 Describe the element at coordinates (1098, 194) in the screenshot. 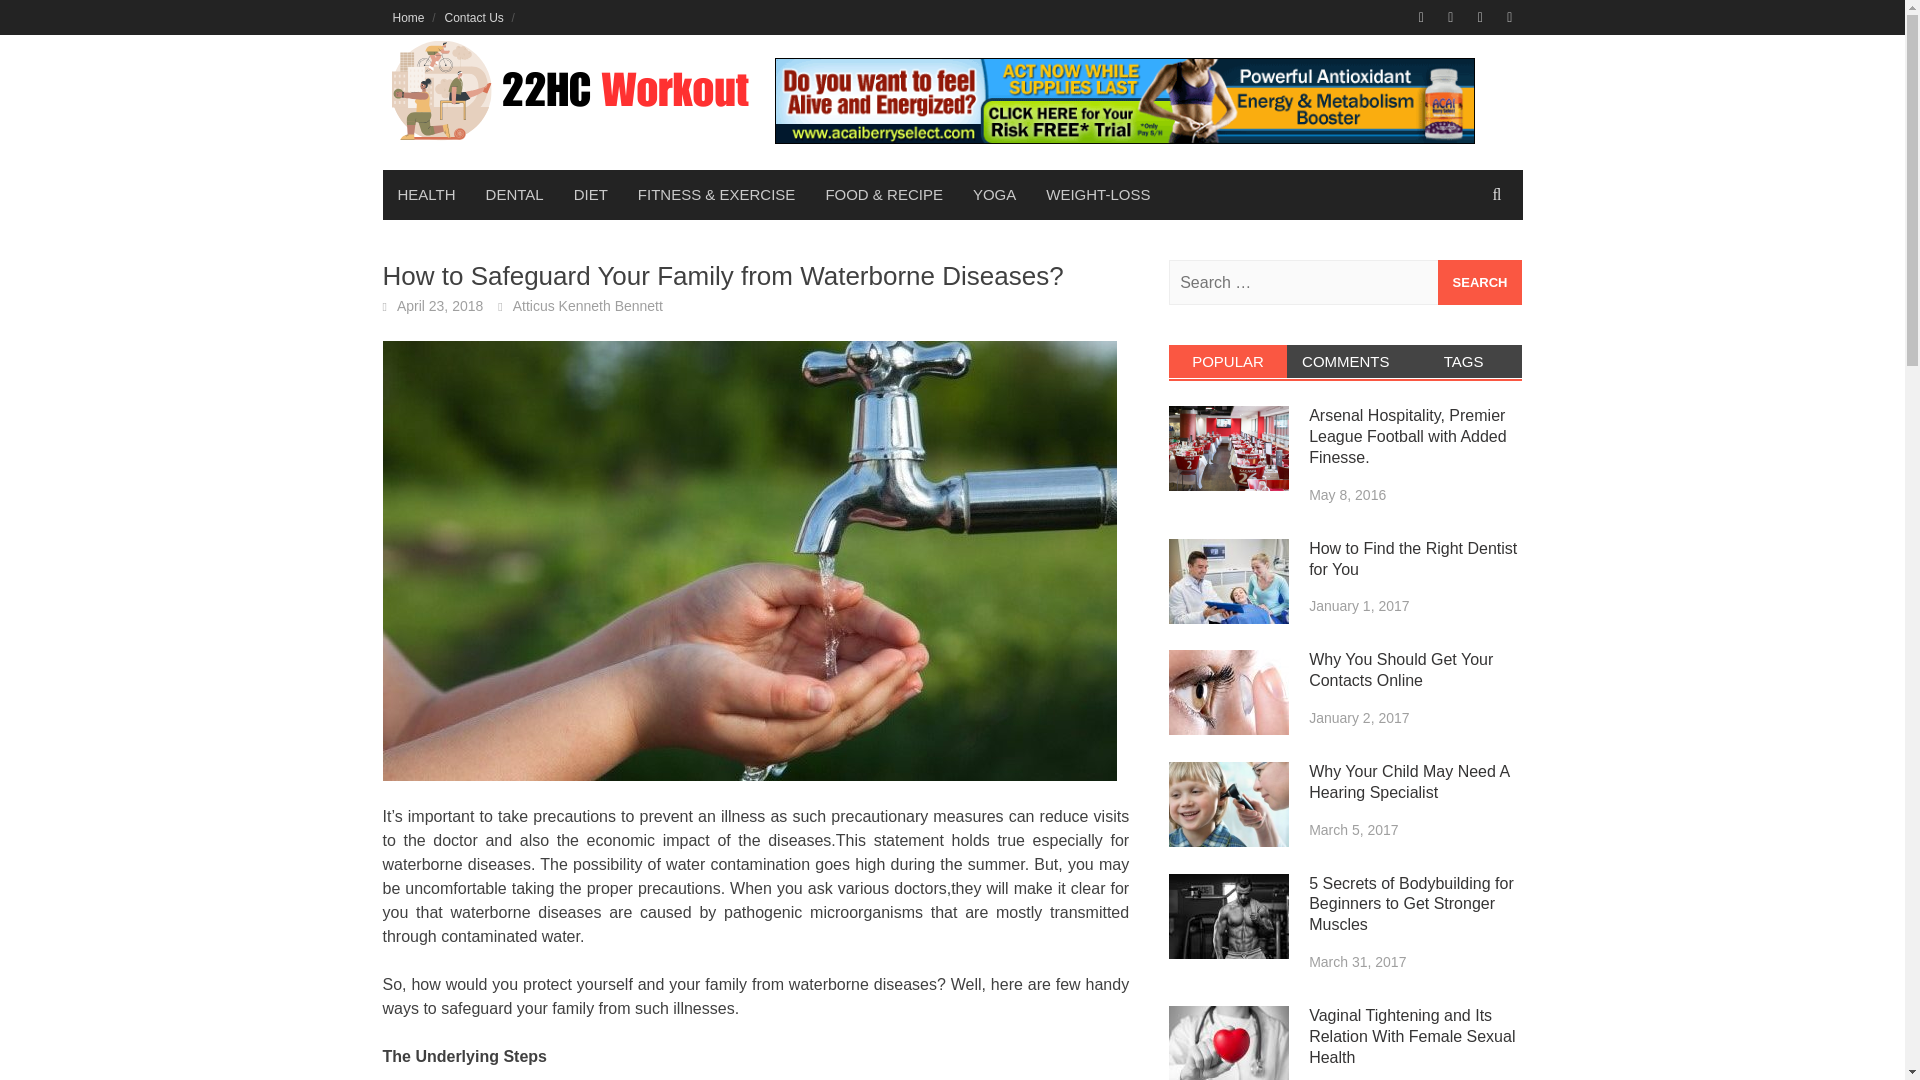

I see `WEIGHT-LOSS` at that location.